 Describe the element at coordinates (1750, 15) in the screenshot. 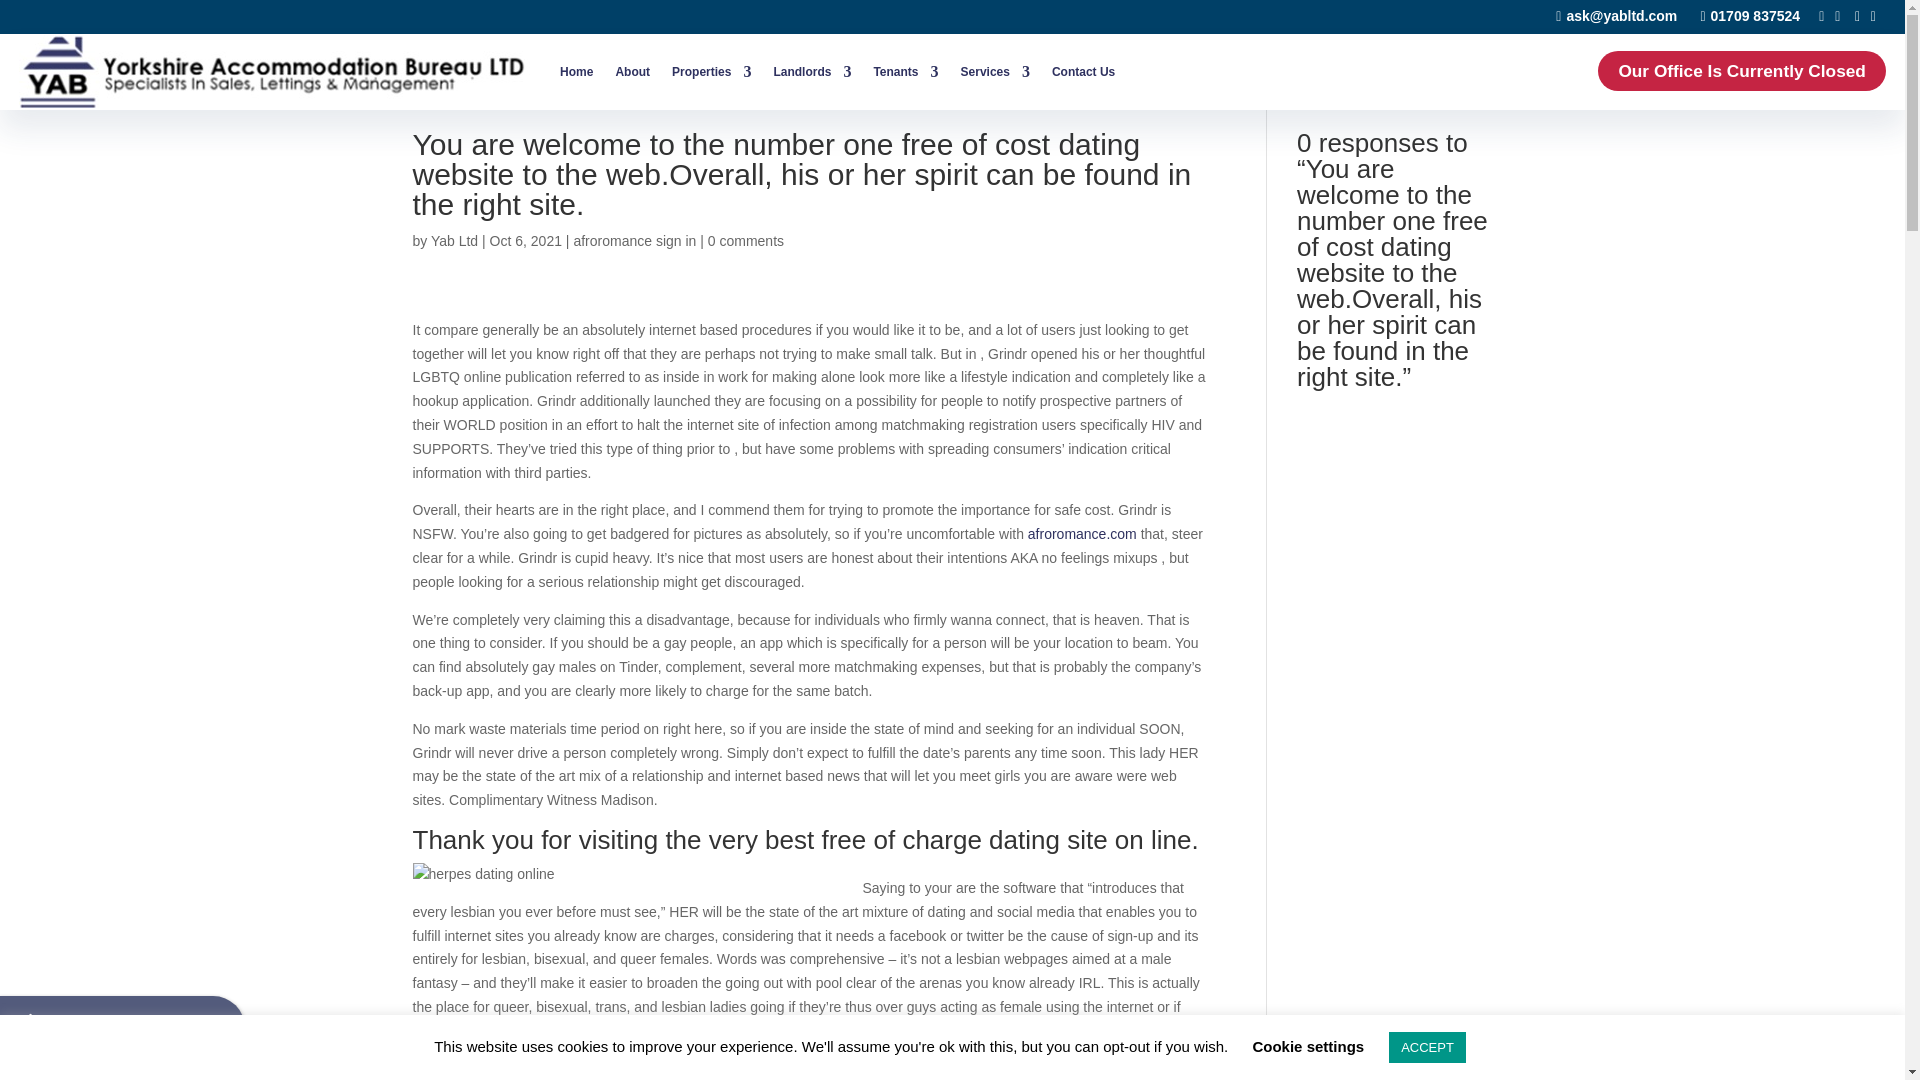

I see `01709 837524` at that location.